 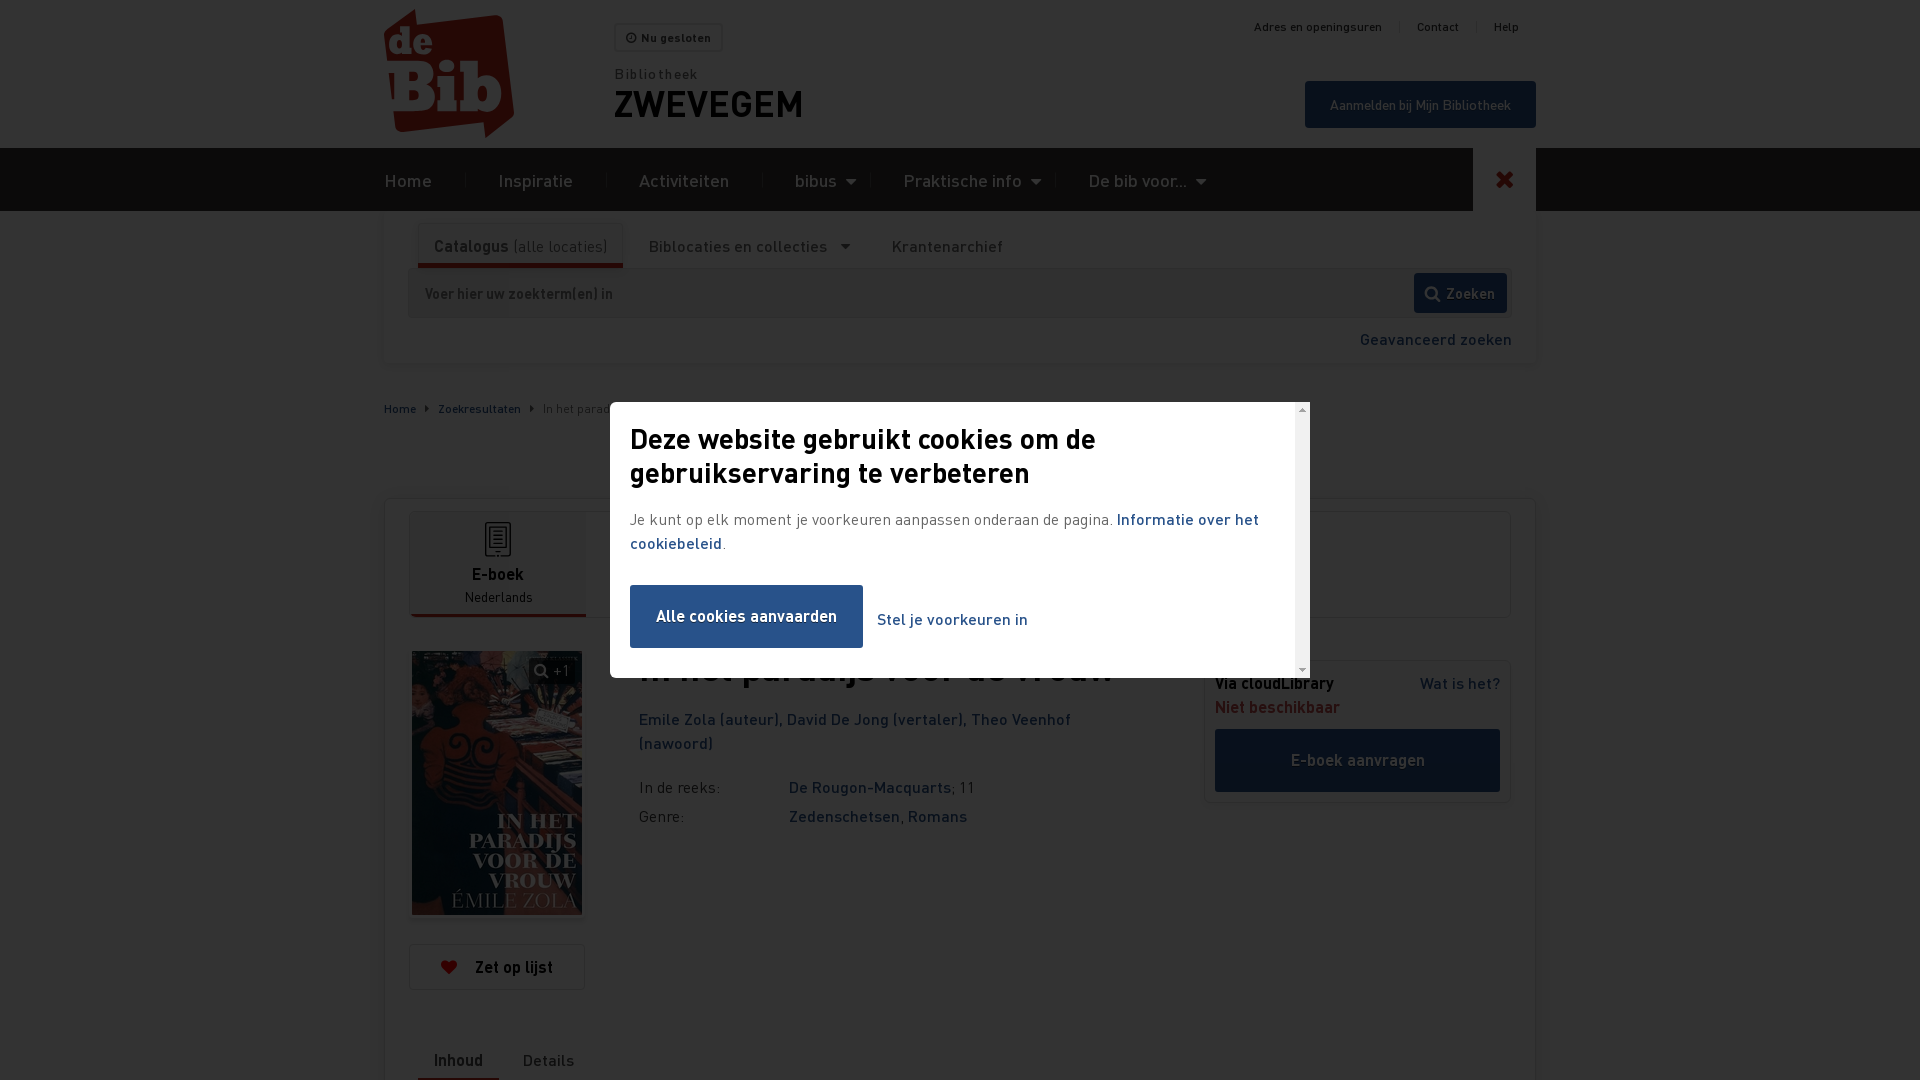 What do you see at coordinates (499, 74) in the screenshot?
I see `Home` at bounding box center [499, 74].